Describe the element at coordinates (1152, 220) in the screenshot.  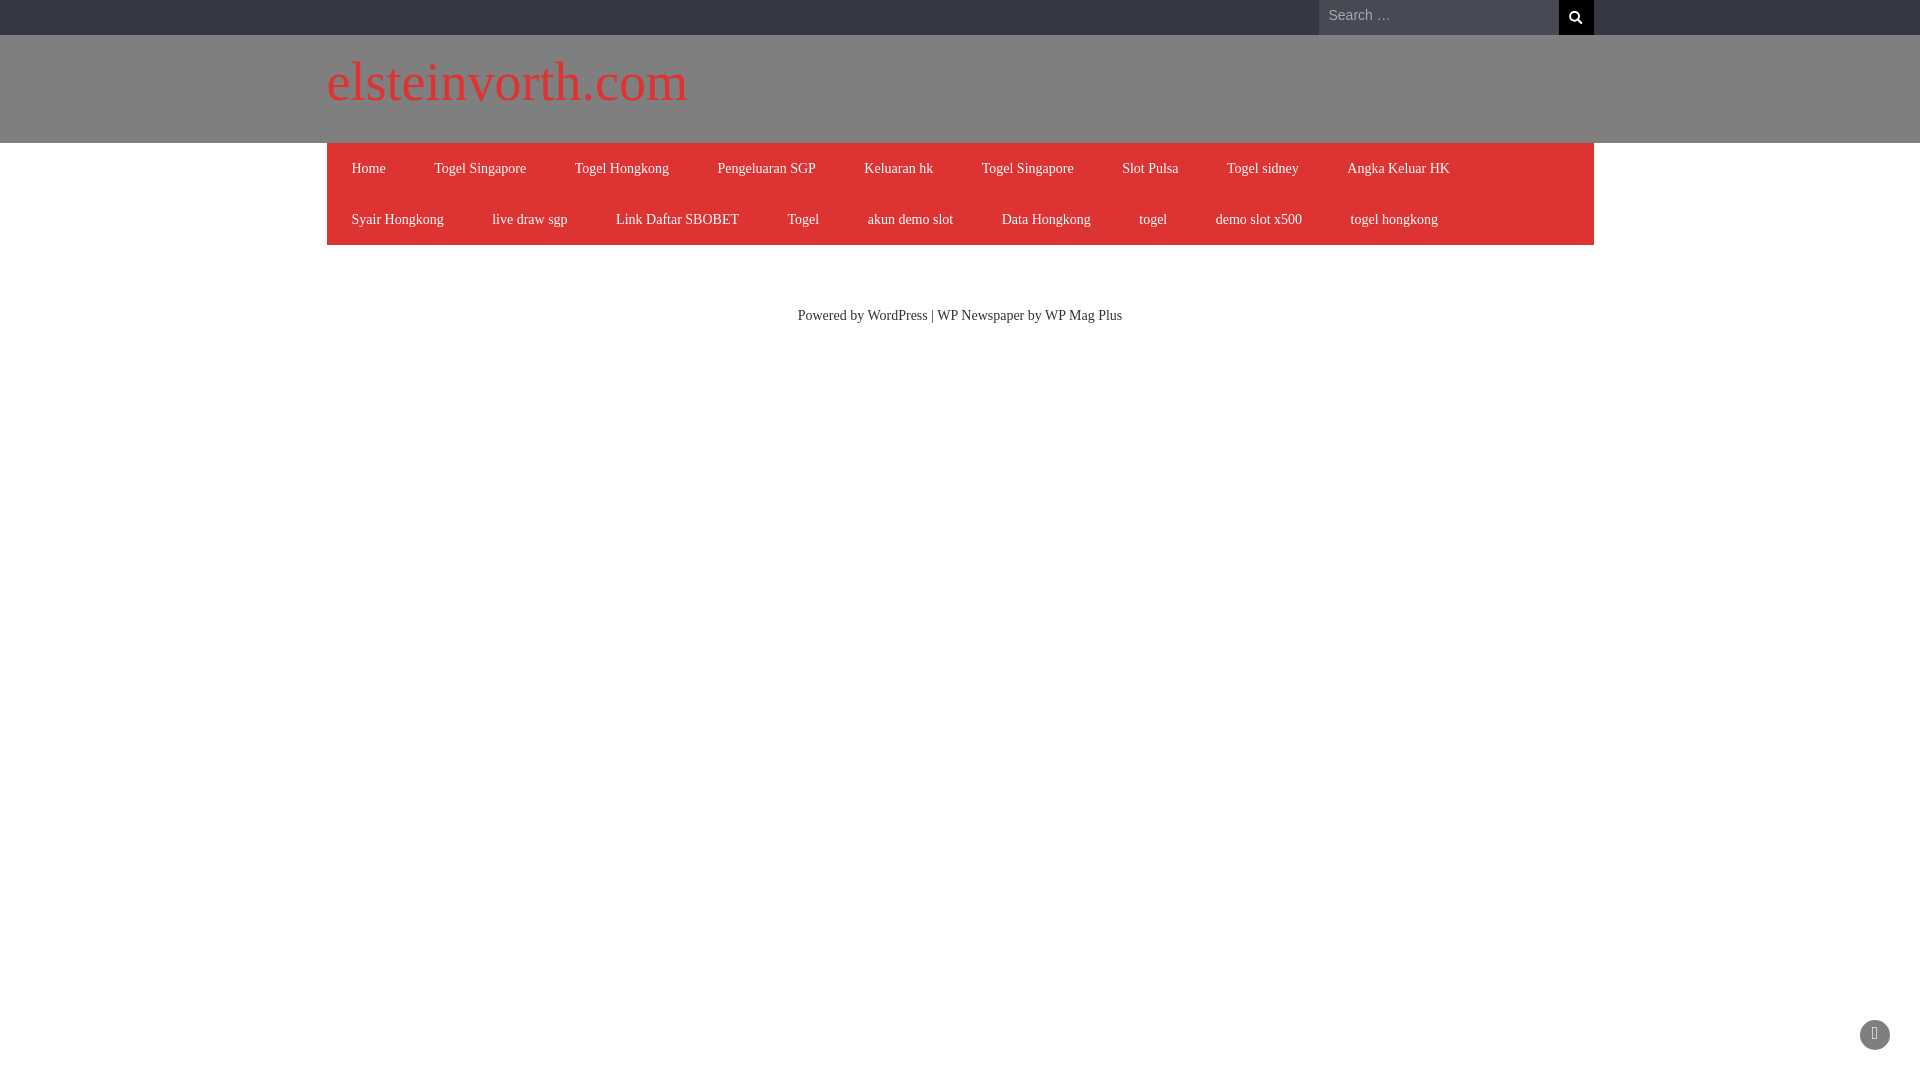
I see `togel` at that location.